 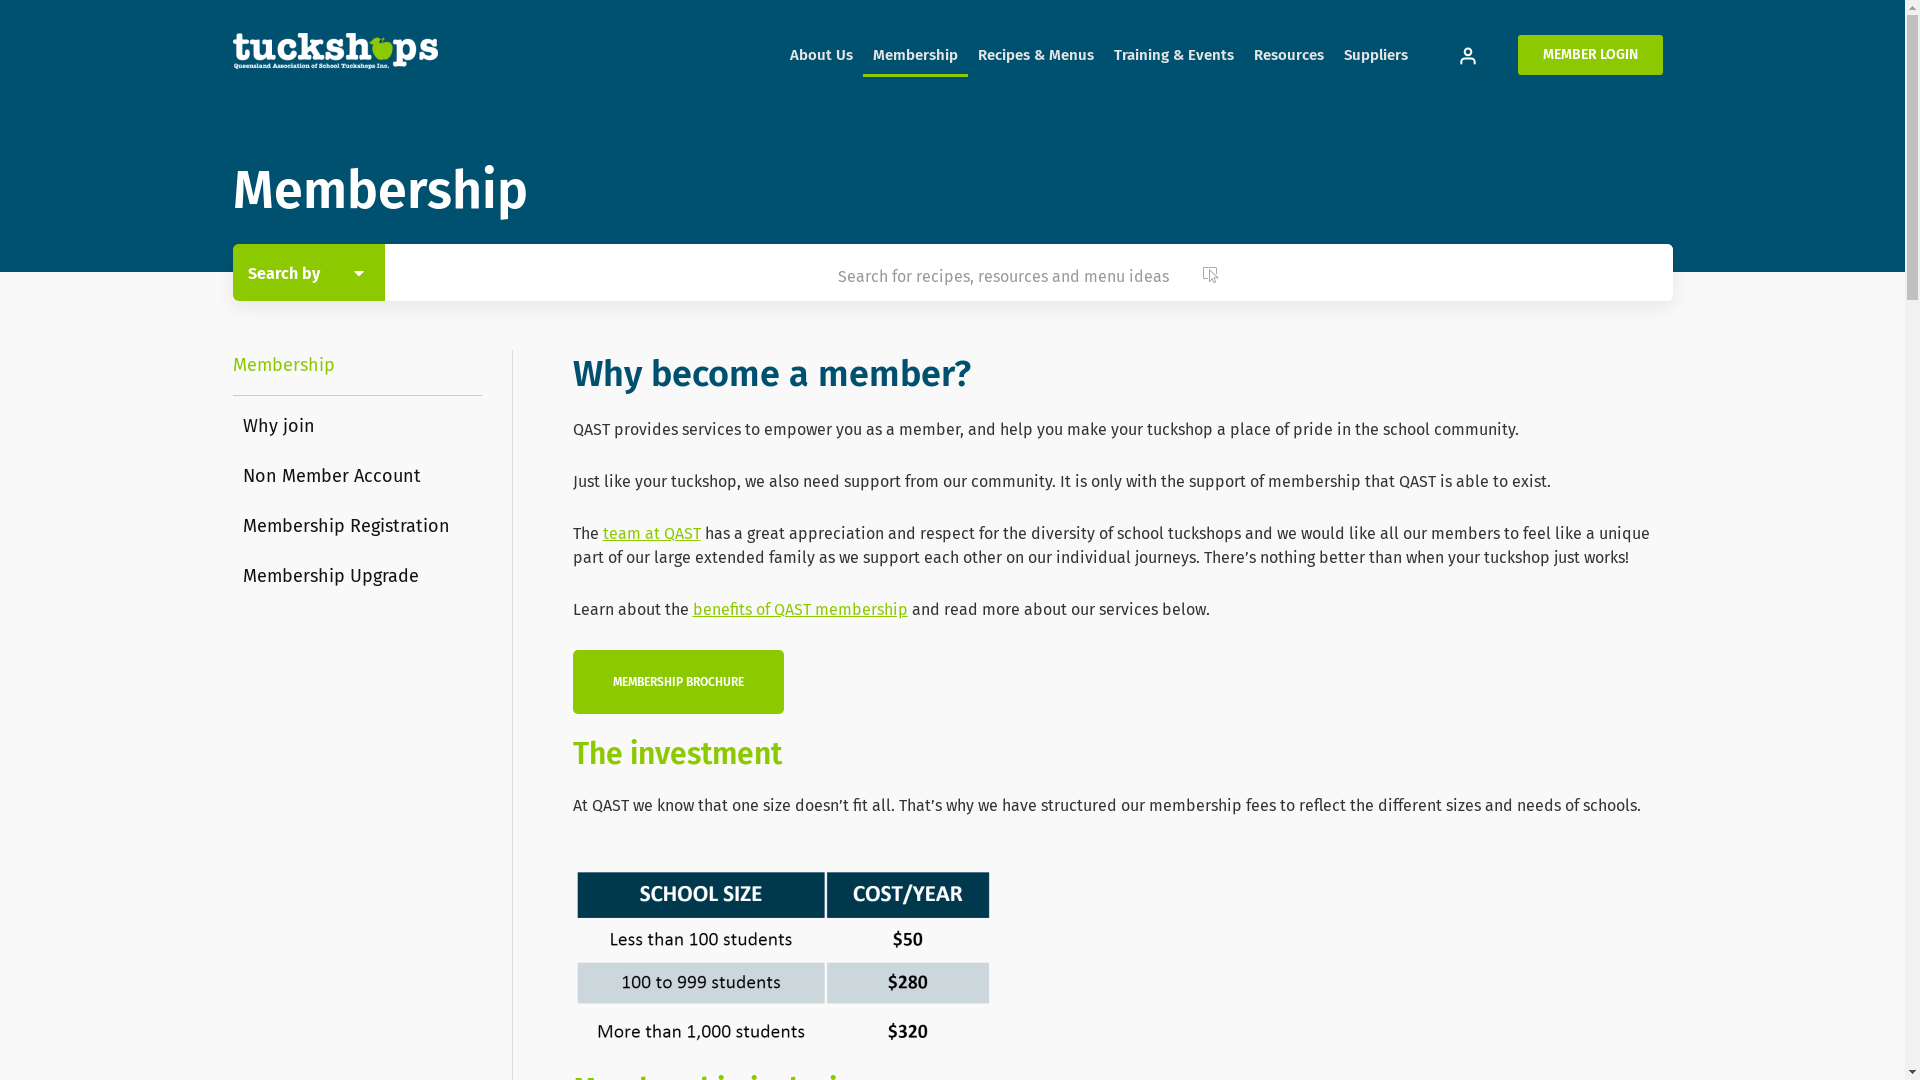 I want to click on Training & Events, so click(x=1174, y=55).